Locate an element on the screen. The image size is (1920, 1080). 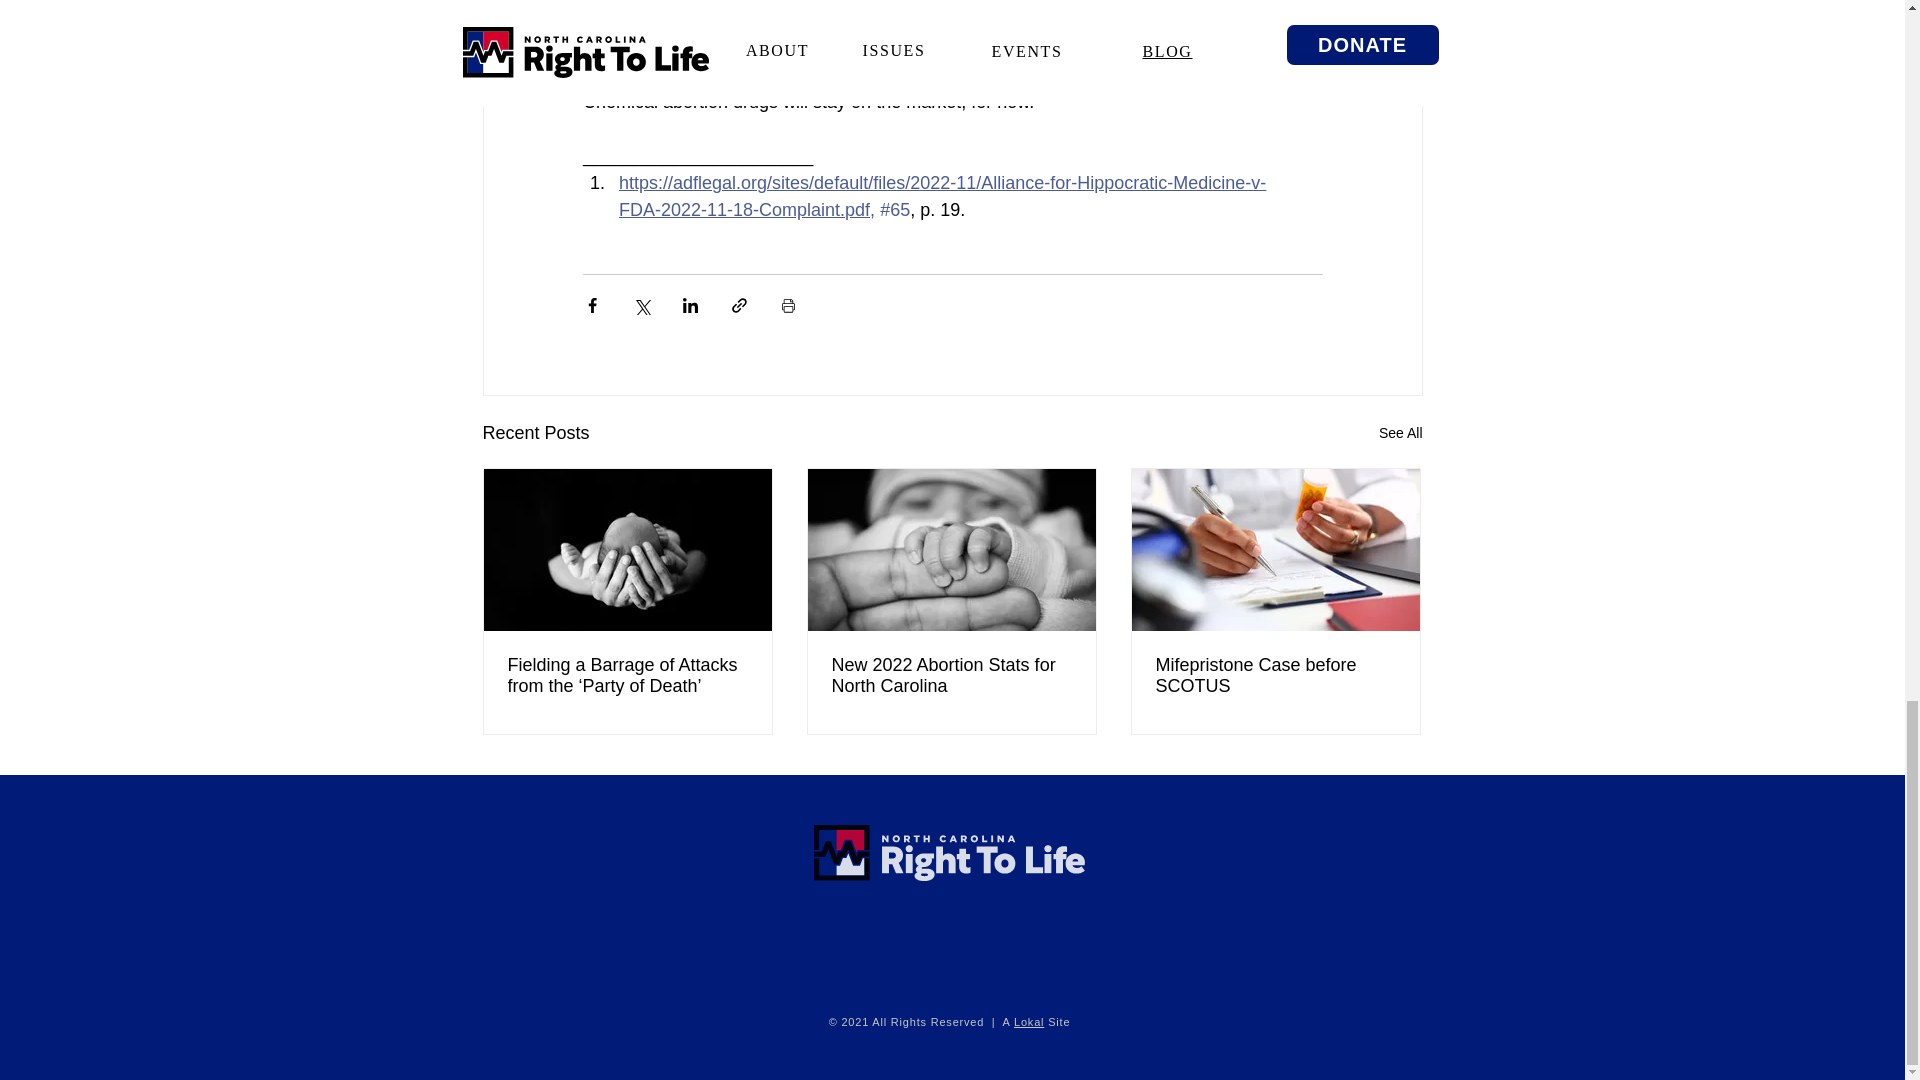
Lokal is located at coordinates (1028, 1022).